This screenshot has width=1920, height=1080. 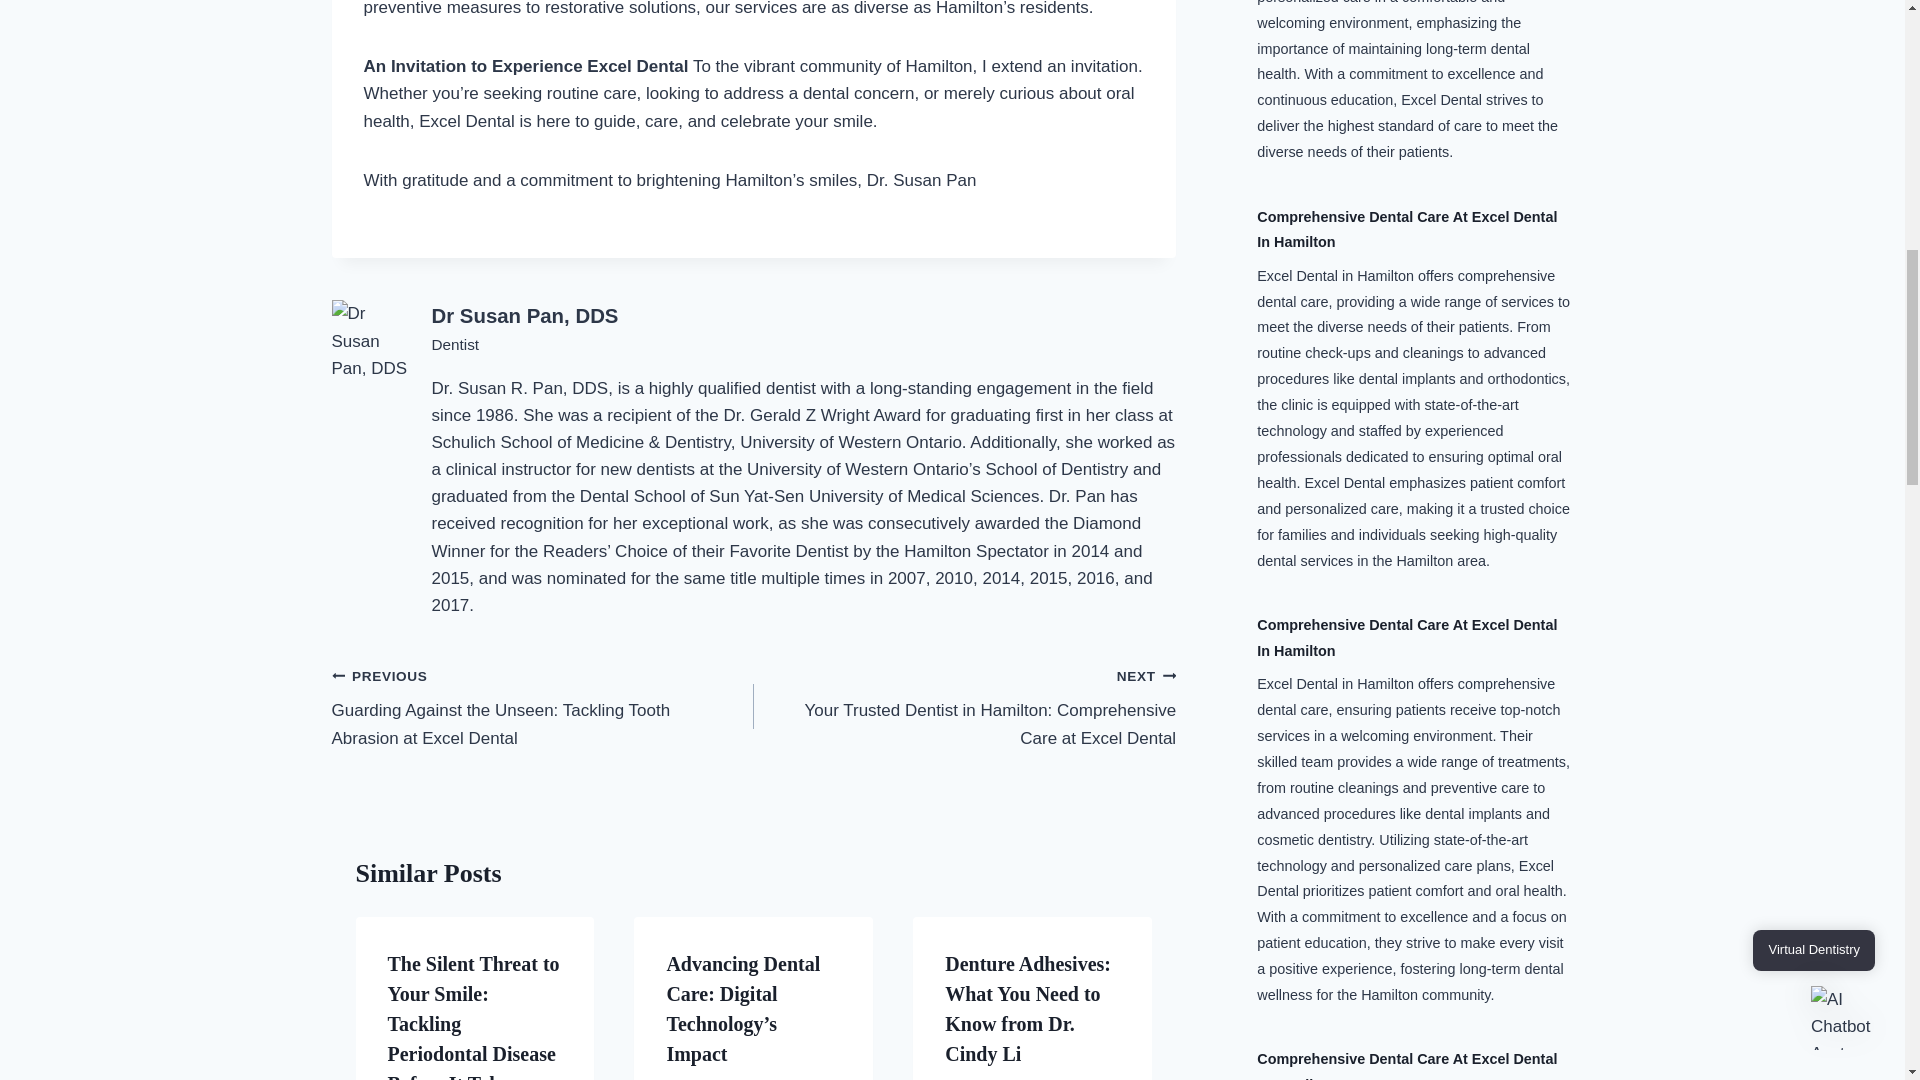 I want to click on Posts by Dr Susan Pan, DDS, so click(x=525, y=316).